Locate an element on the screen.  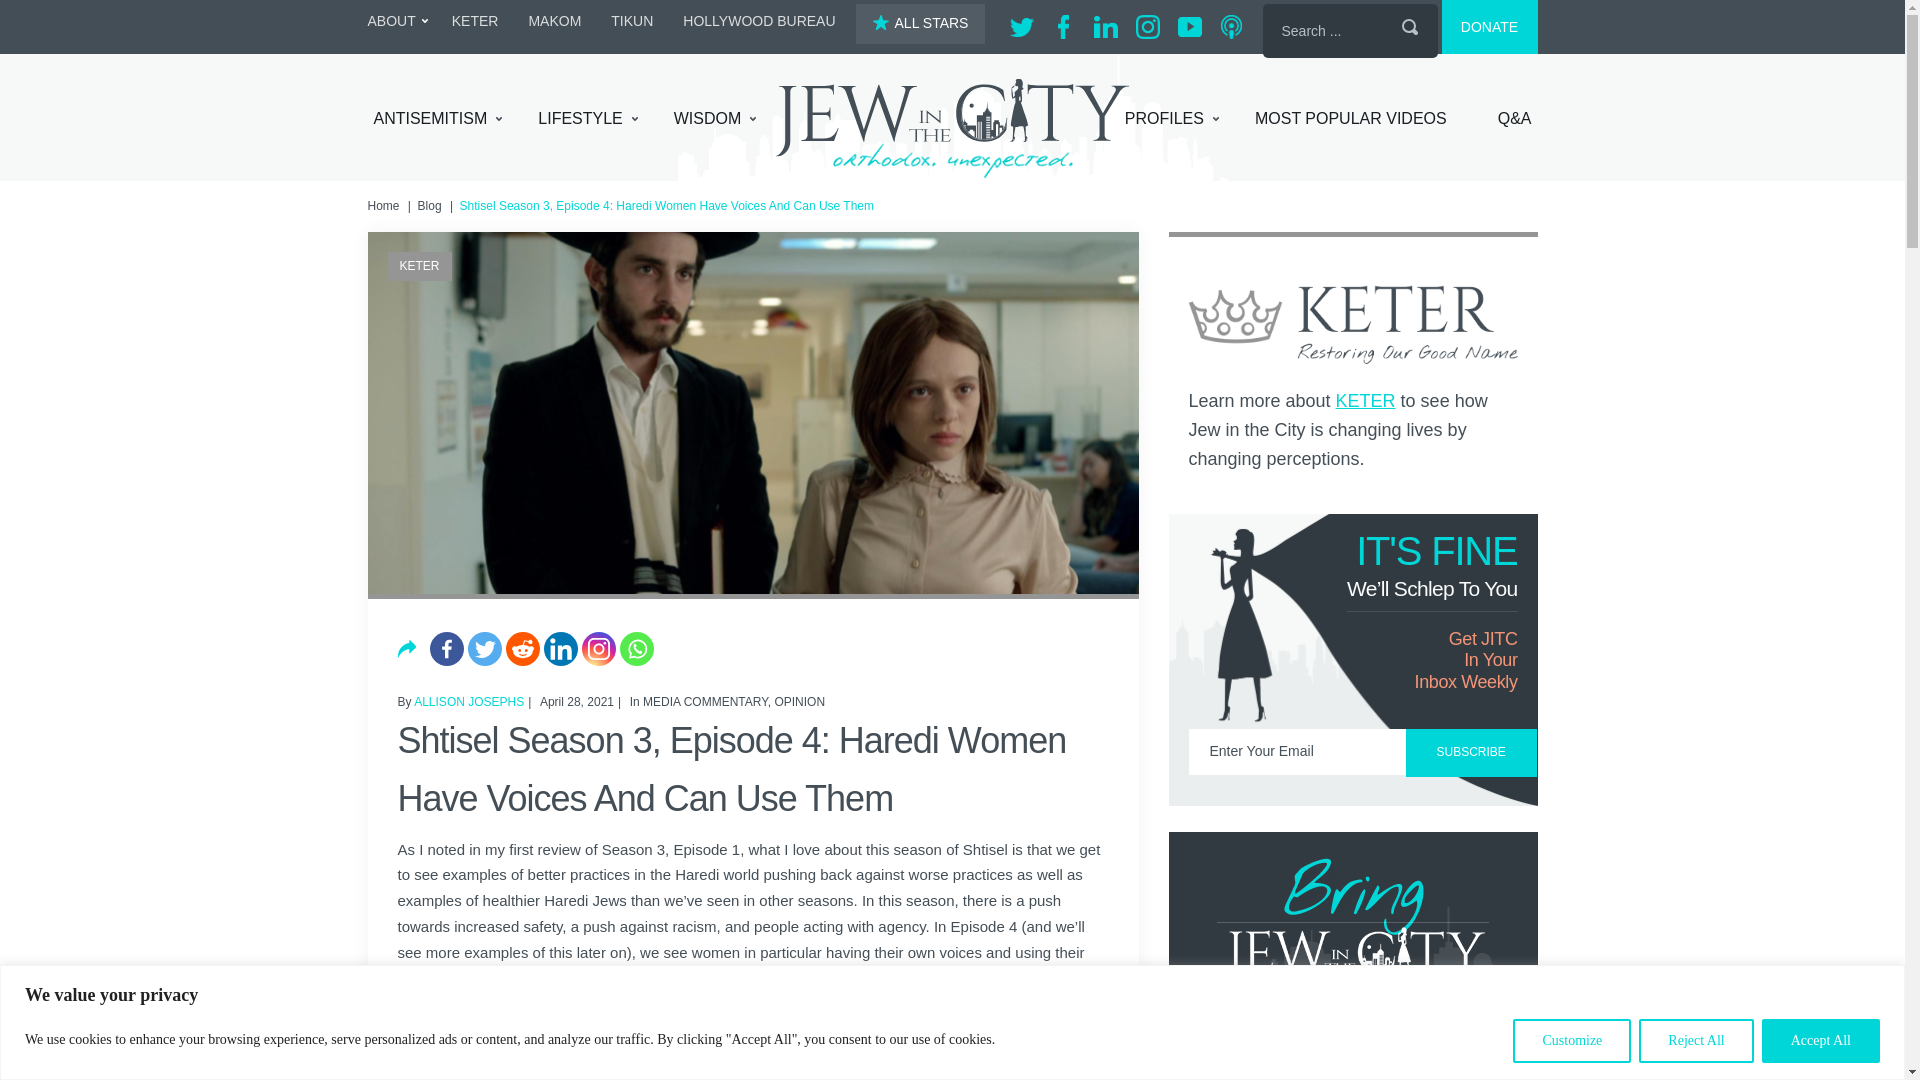
Linkedin is located at coordinates (560, 648).